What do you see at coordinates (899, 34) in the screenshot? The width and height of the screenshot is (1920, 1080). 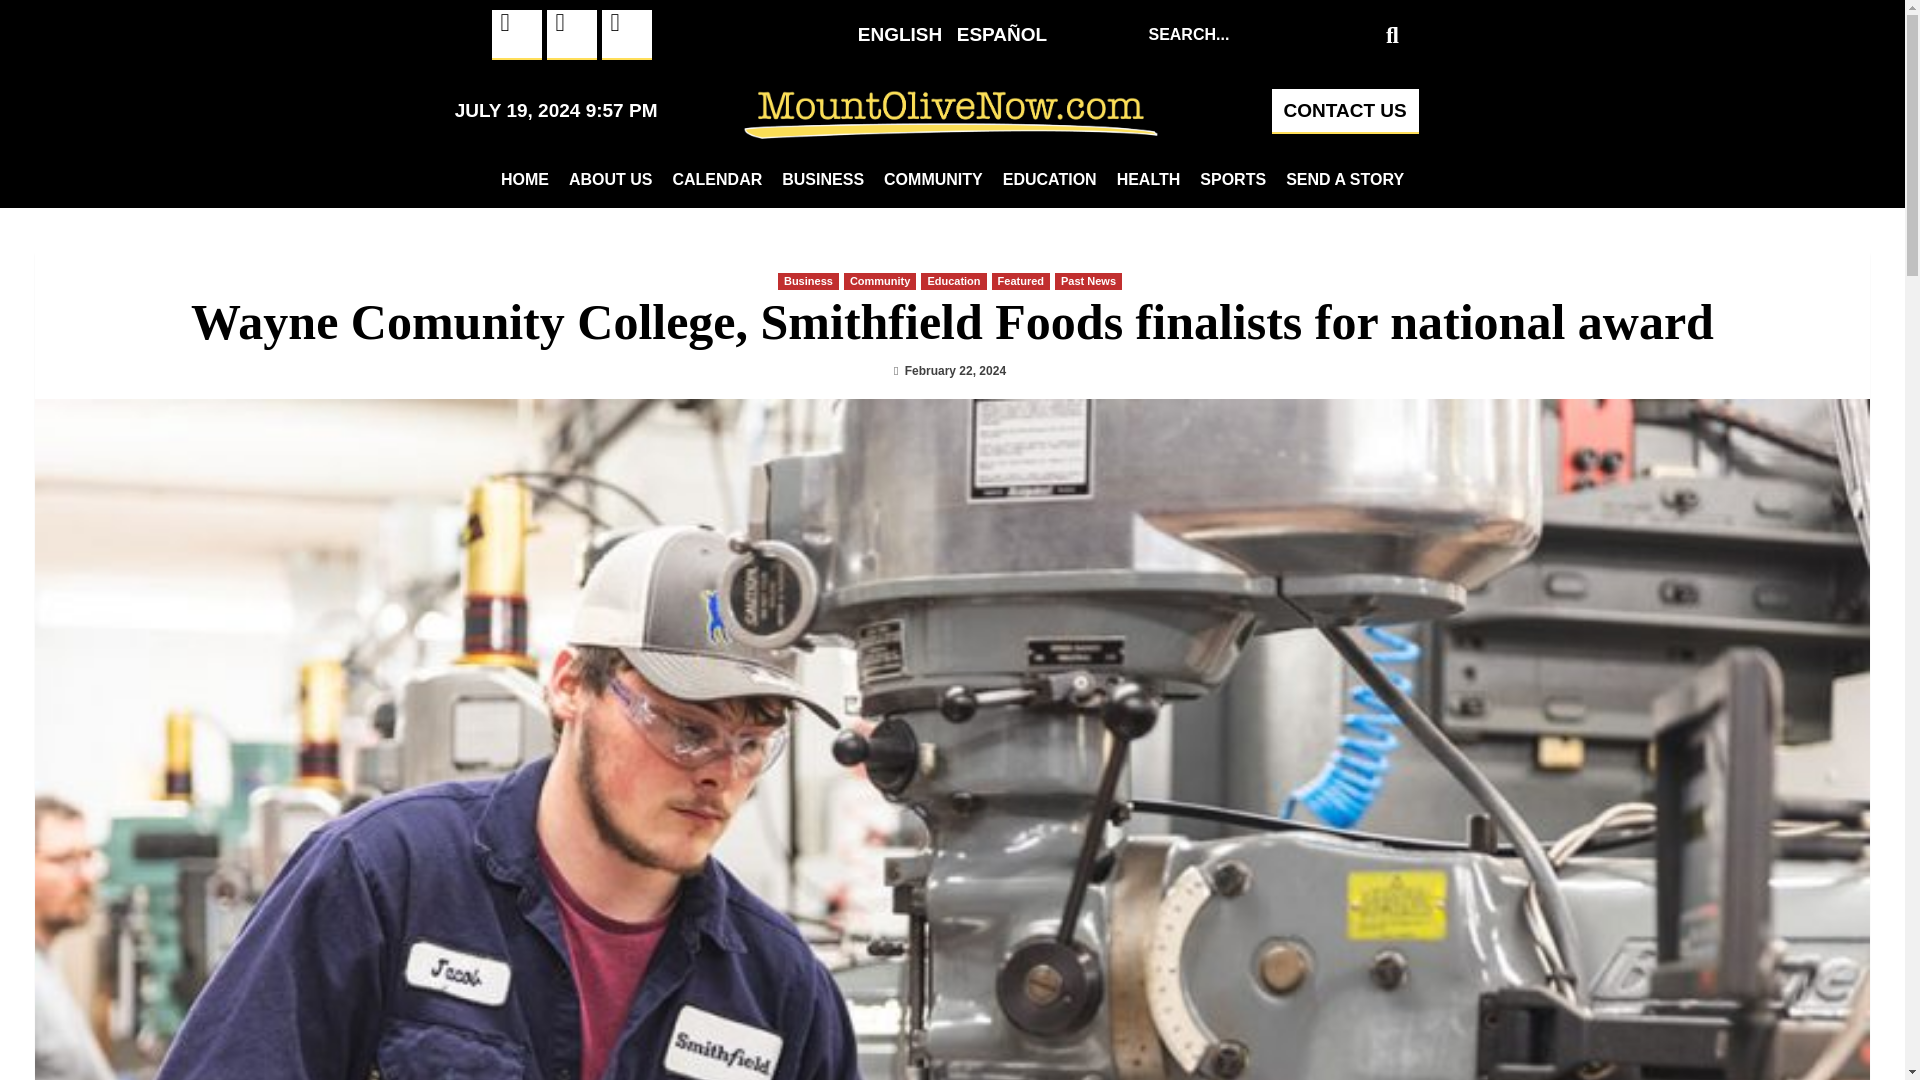 I see `ENGLISH` at bounding box center [899, 34].